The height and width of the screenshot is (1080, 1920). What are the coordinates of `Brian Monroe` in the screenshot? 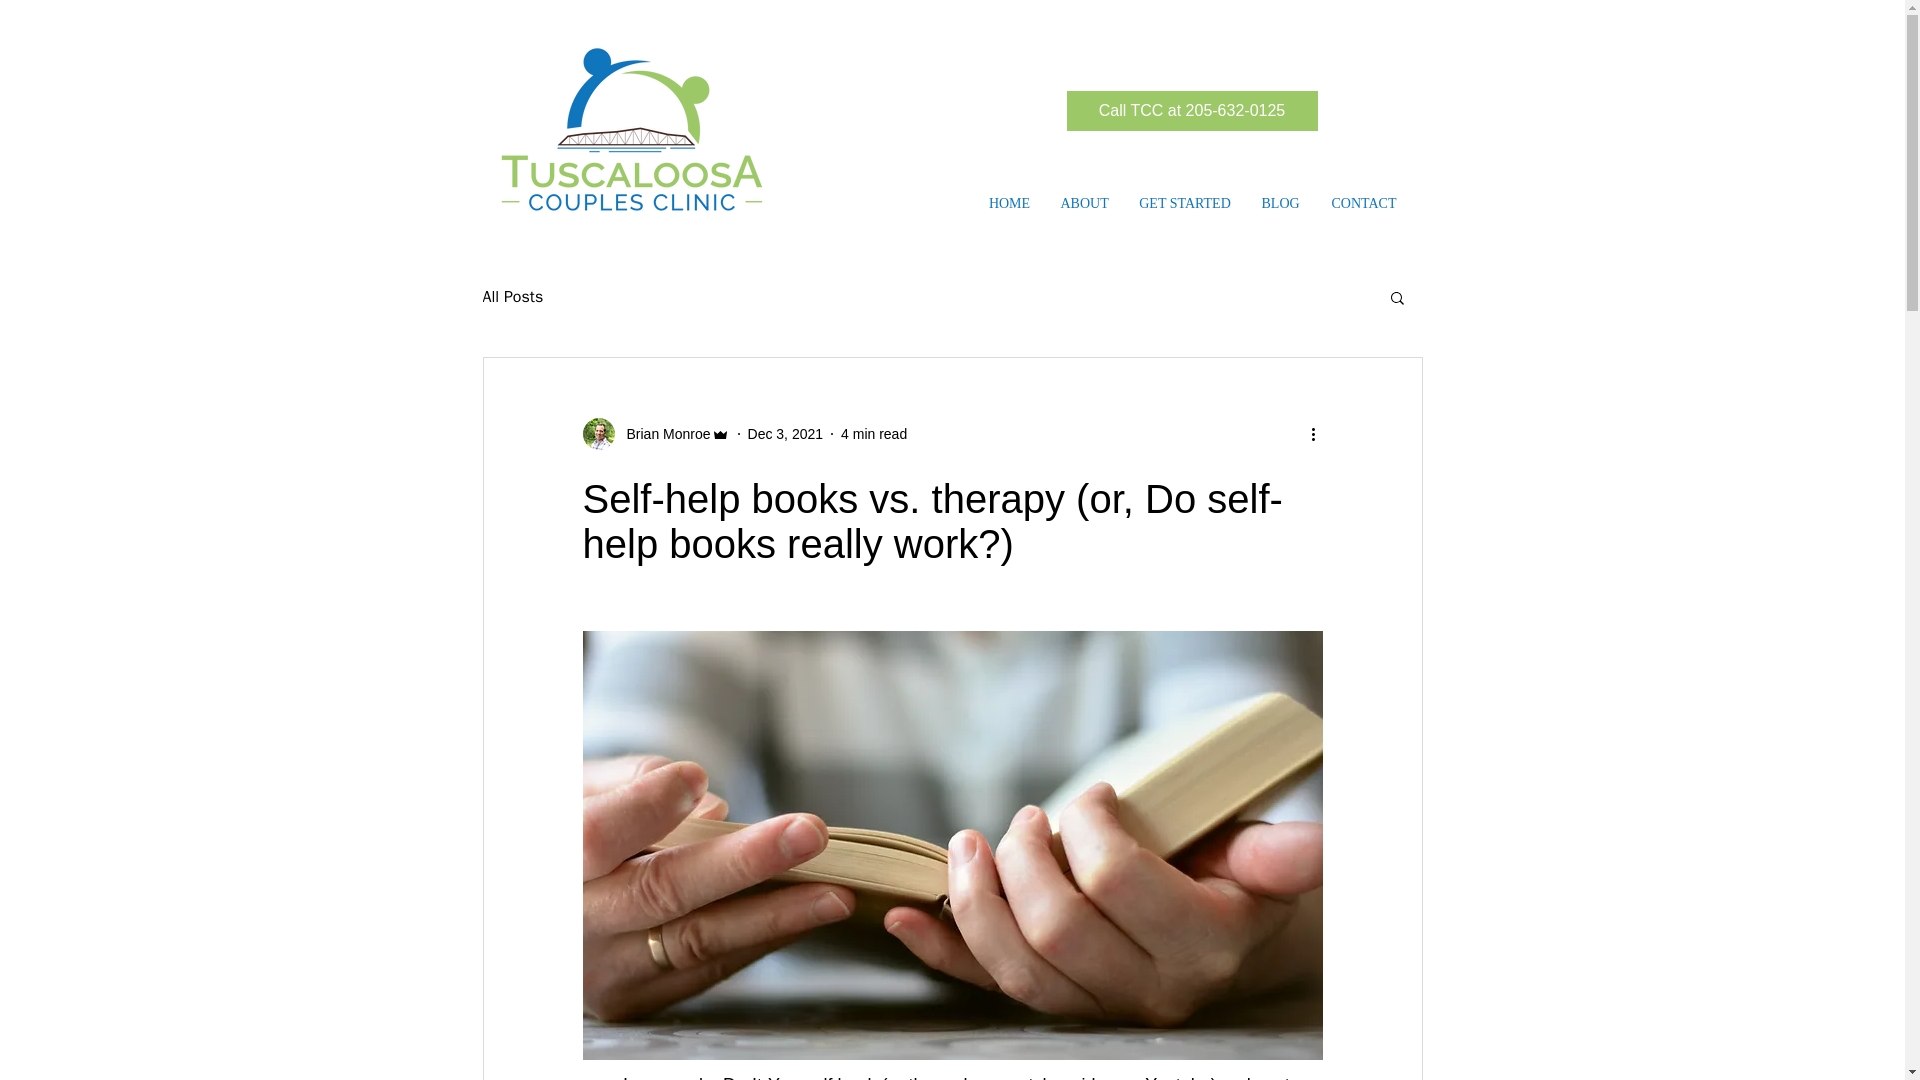 It's located at (655, 434).